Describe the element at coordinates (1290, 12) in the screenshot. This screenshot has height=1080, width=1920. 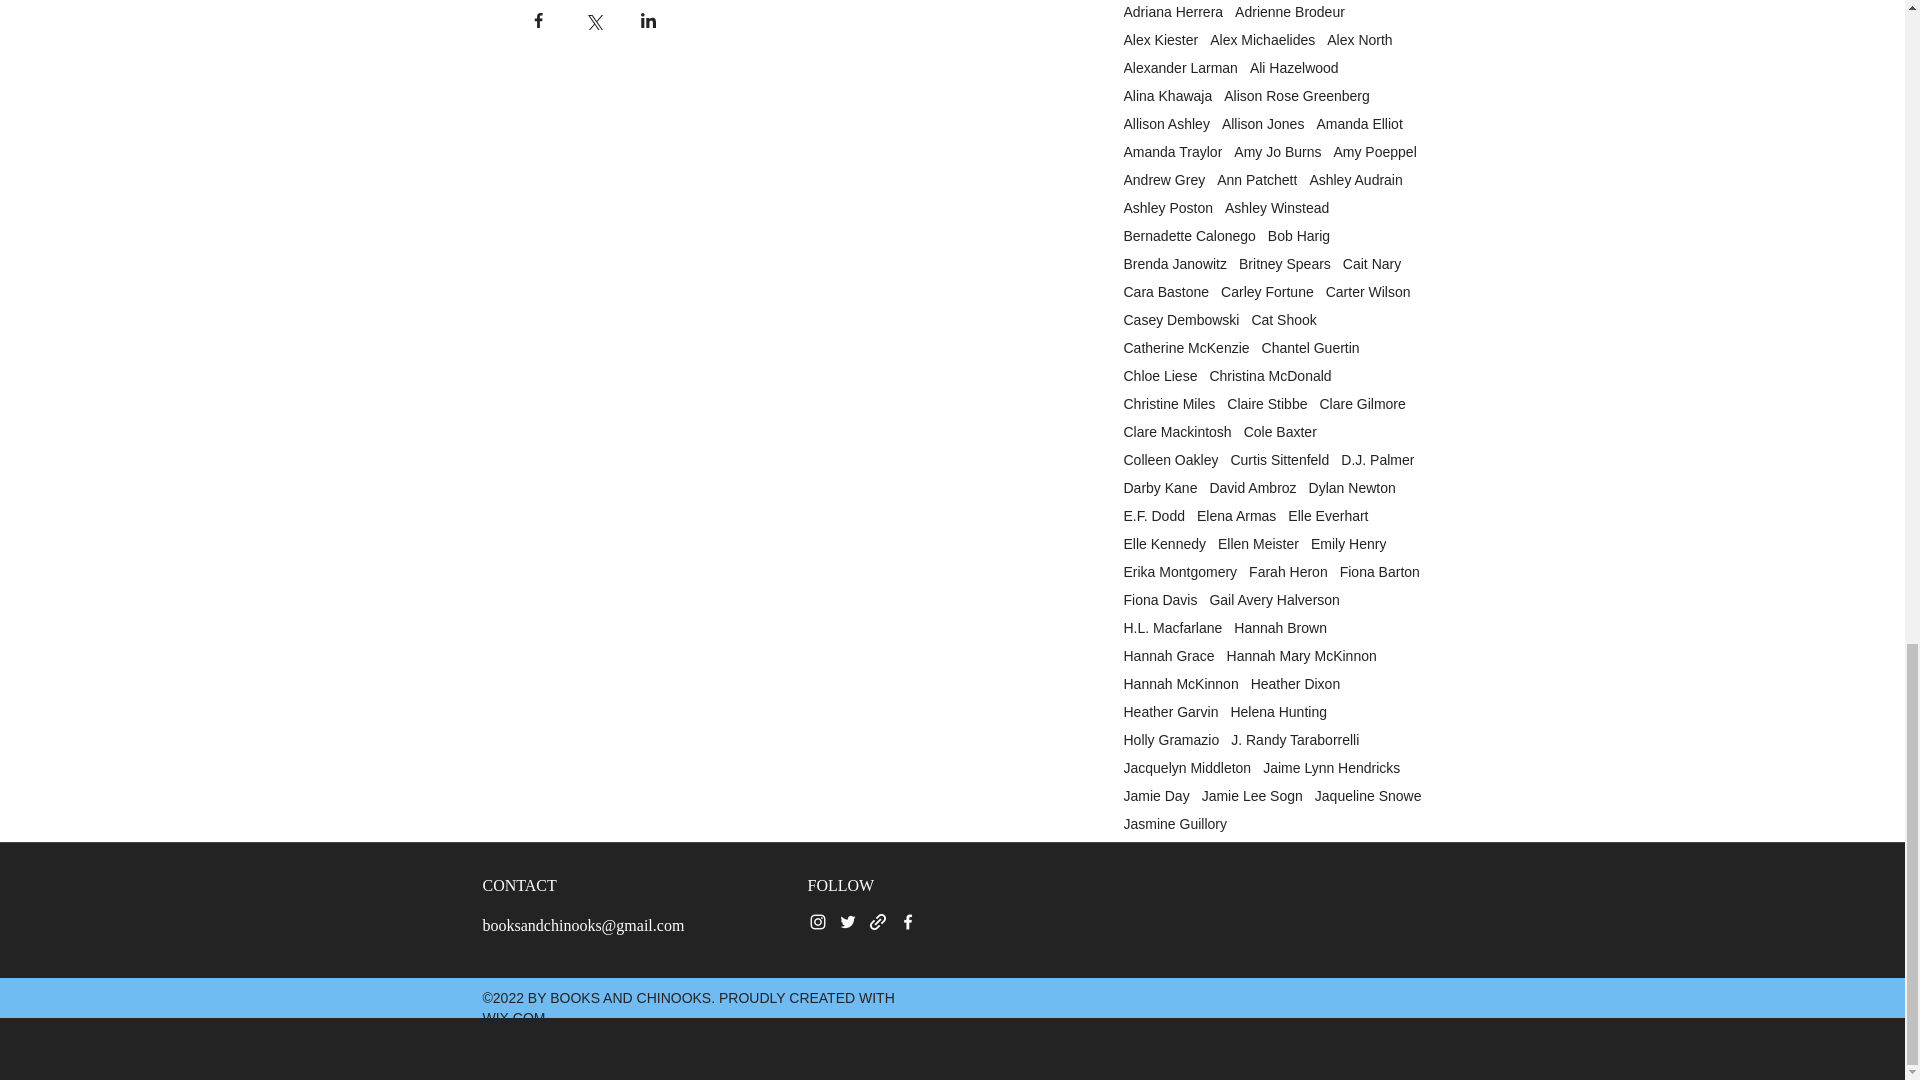
I see `Adrienne Brodeur` at that location.